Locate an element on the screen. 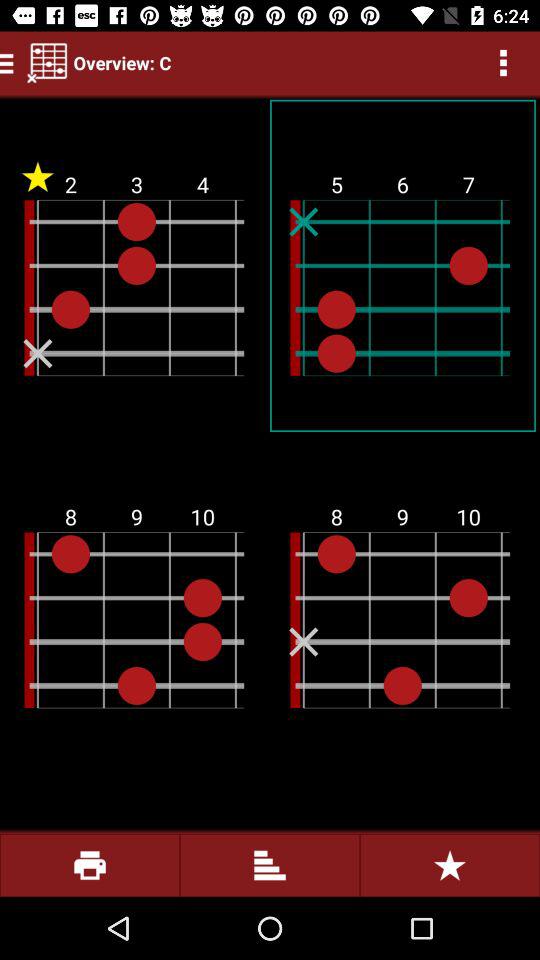 Image resolution: width=540 pixels, height=960 pixels. select the item to the left of the overview: c icon is located at coordinates (47, 62).